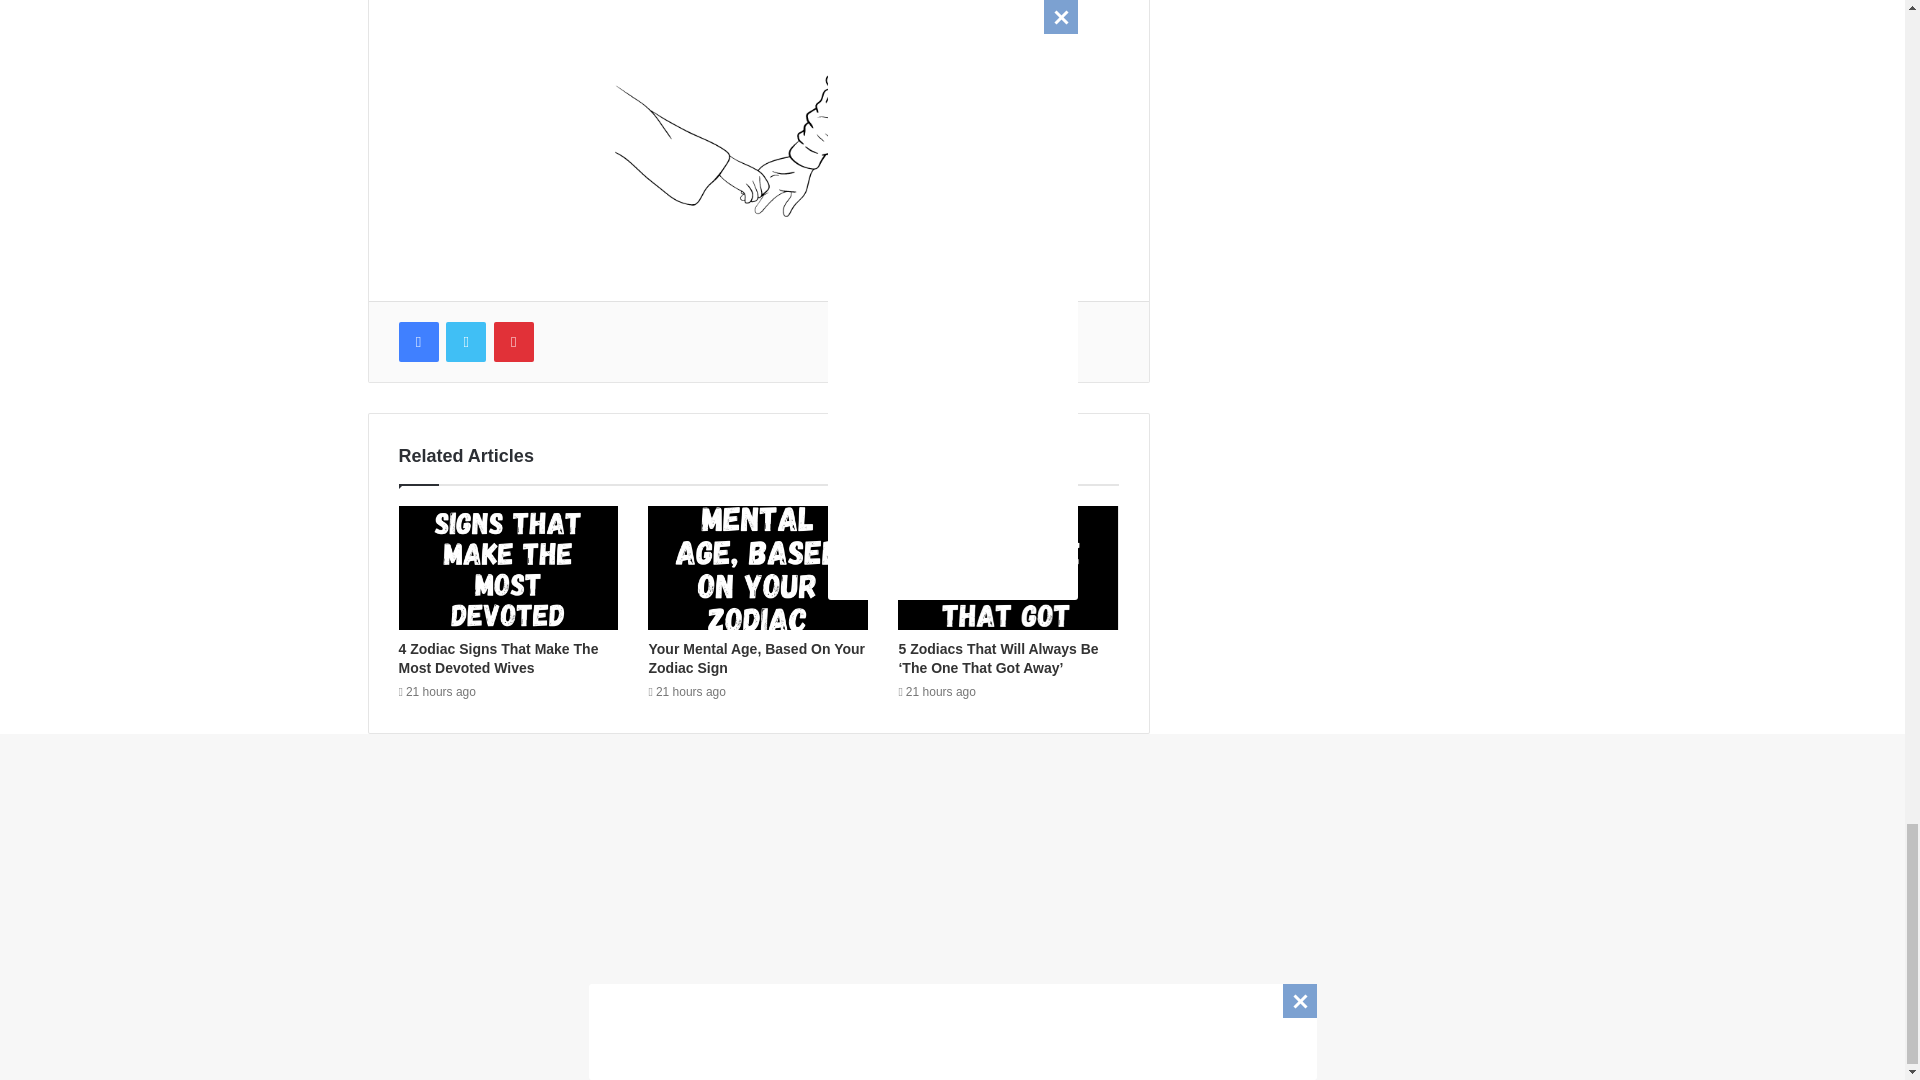 This screenshot has width=1920, height=1080. What do you see at coordinates (756, 658) in the screenshot?
I see `Your Mental Age, Based On Your Zodiac Sign` at bounding box center [756, 658].